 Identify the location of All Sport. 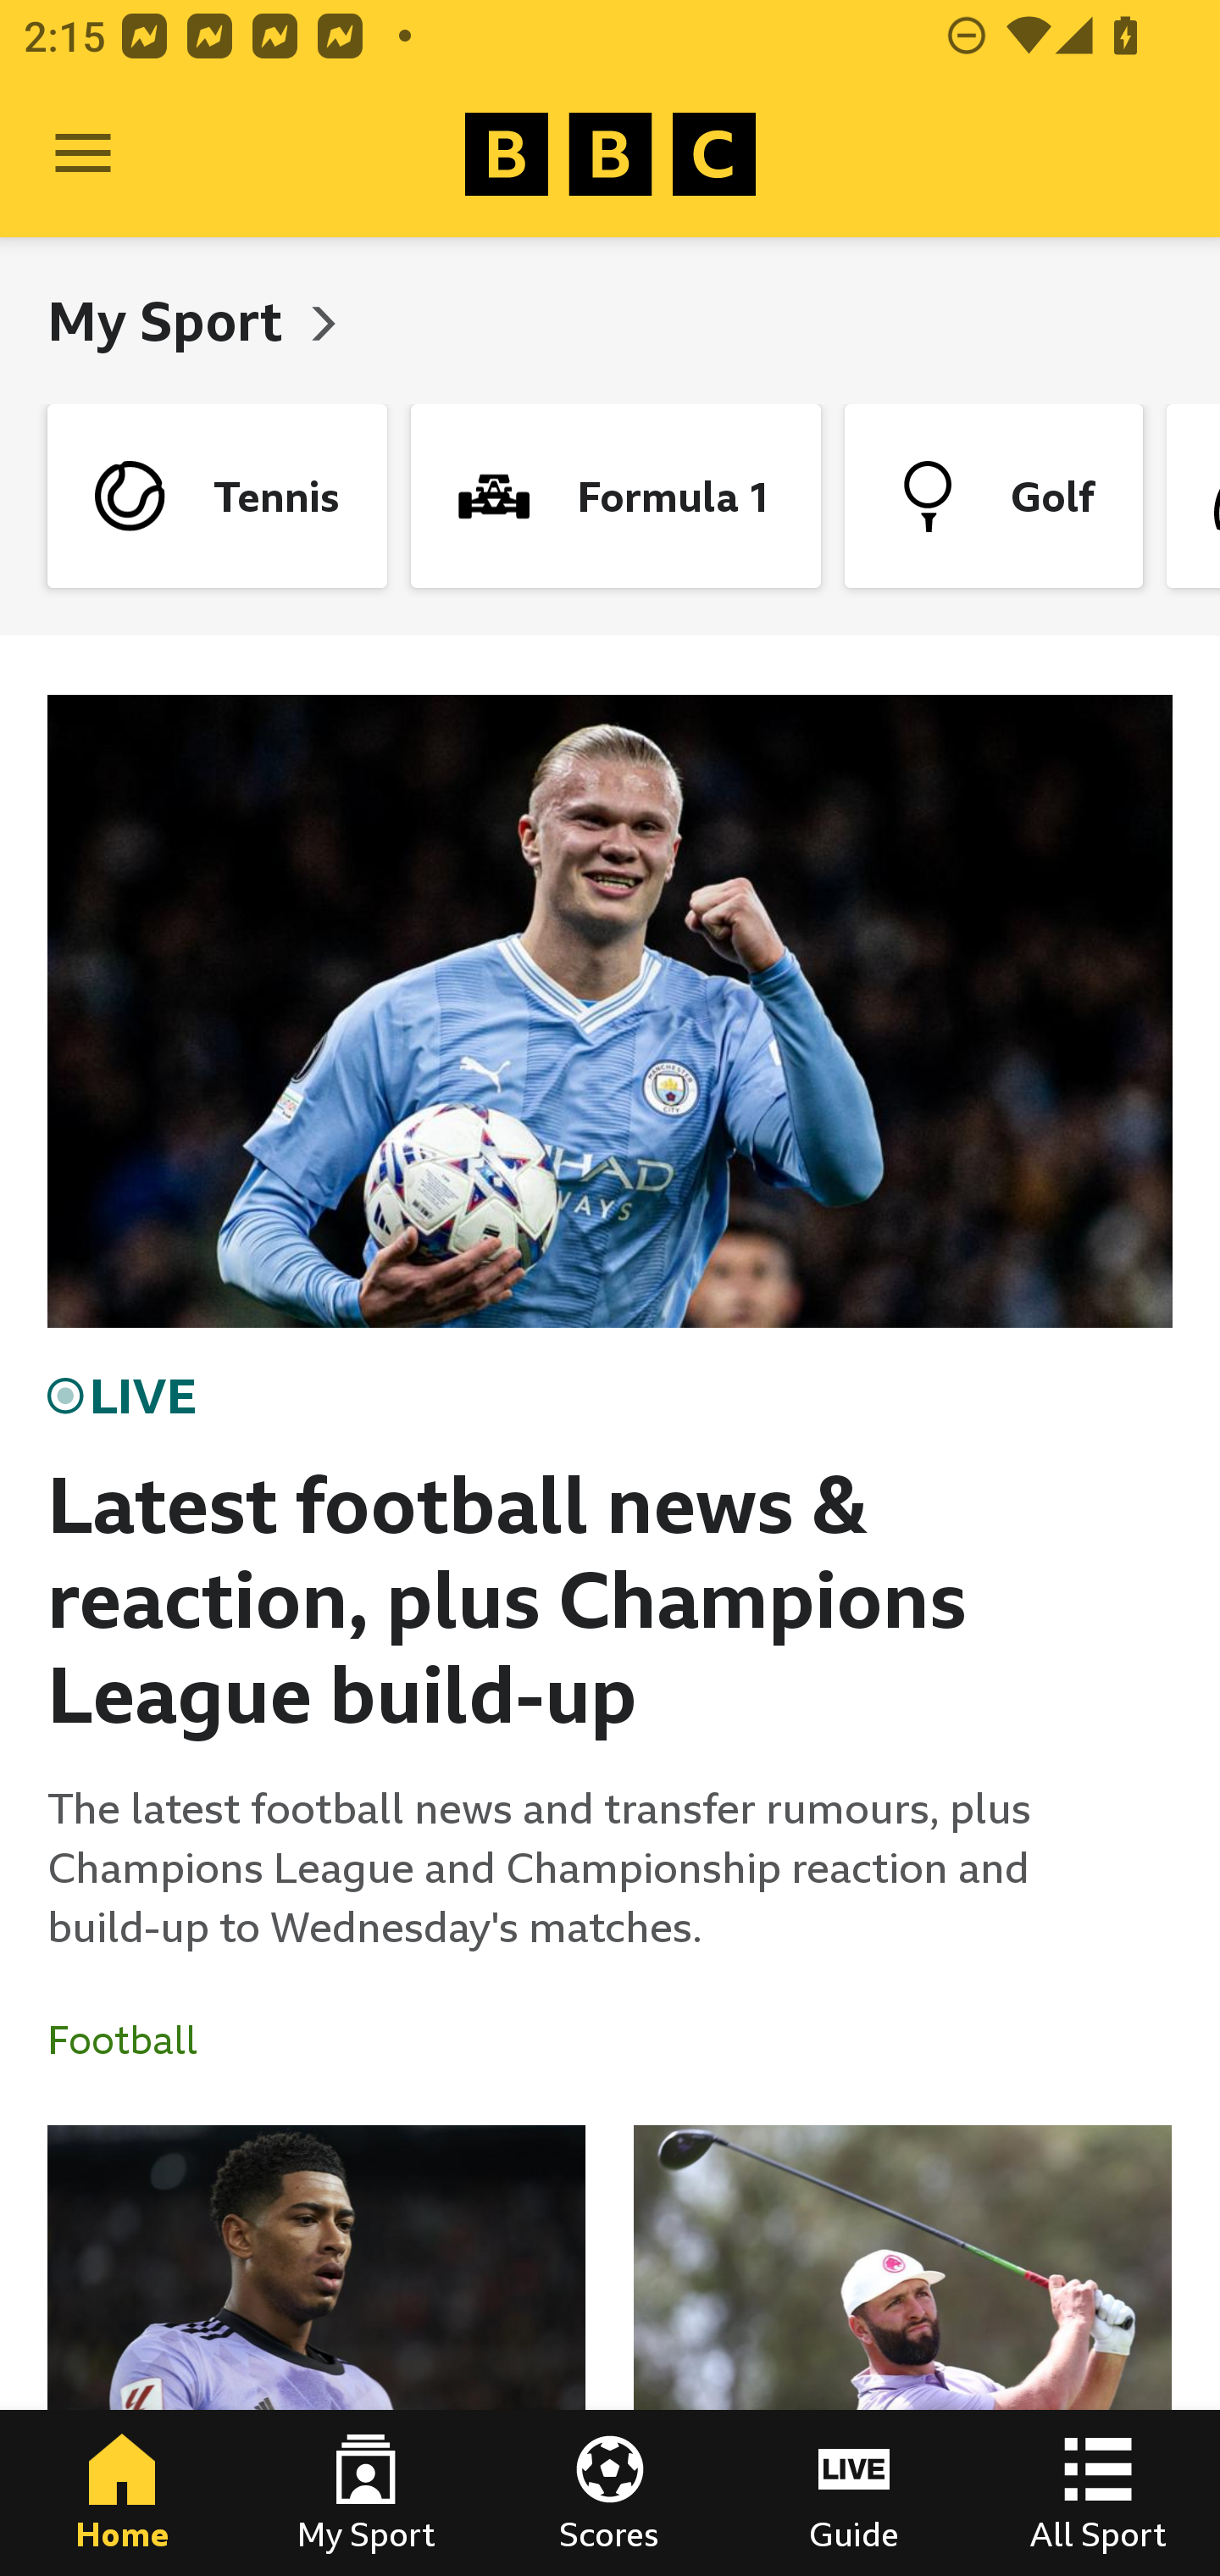
(1098, 2493).